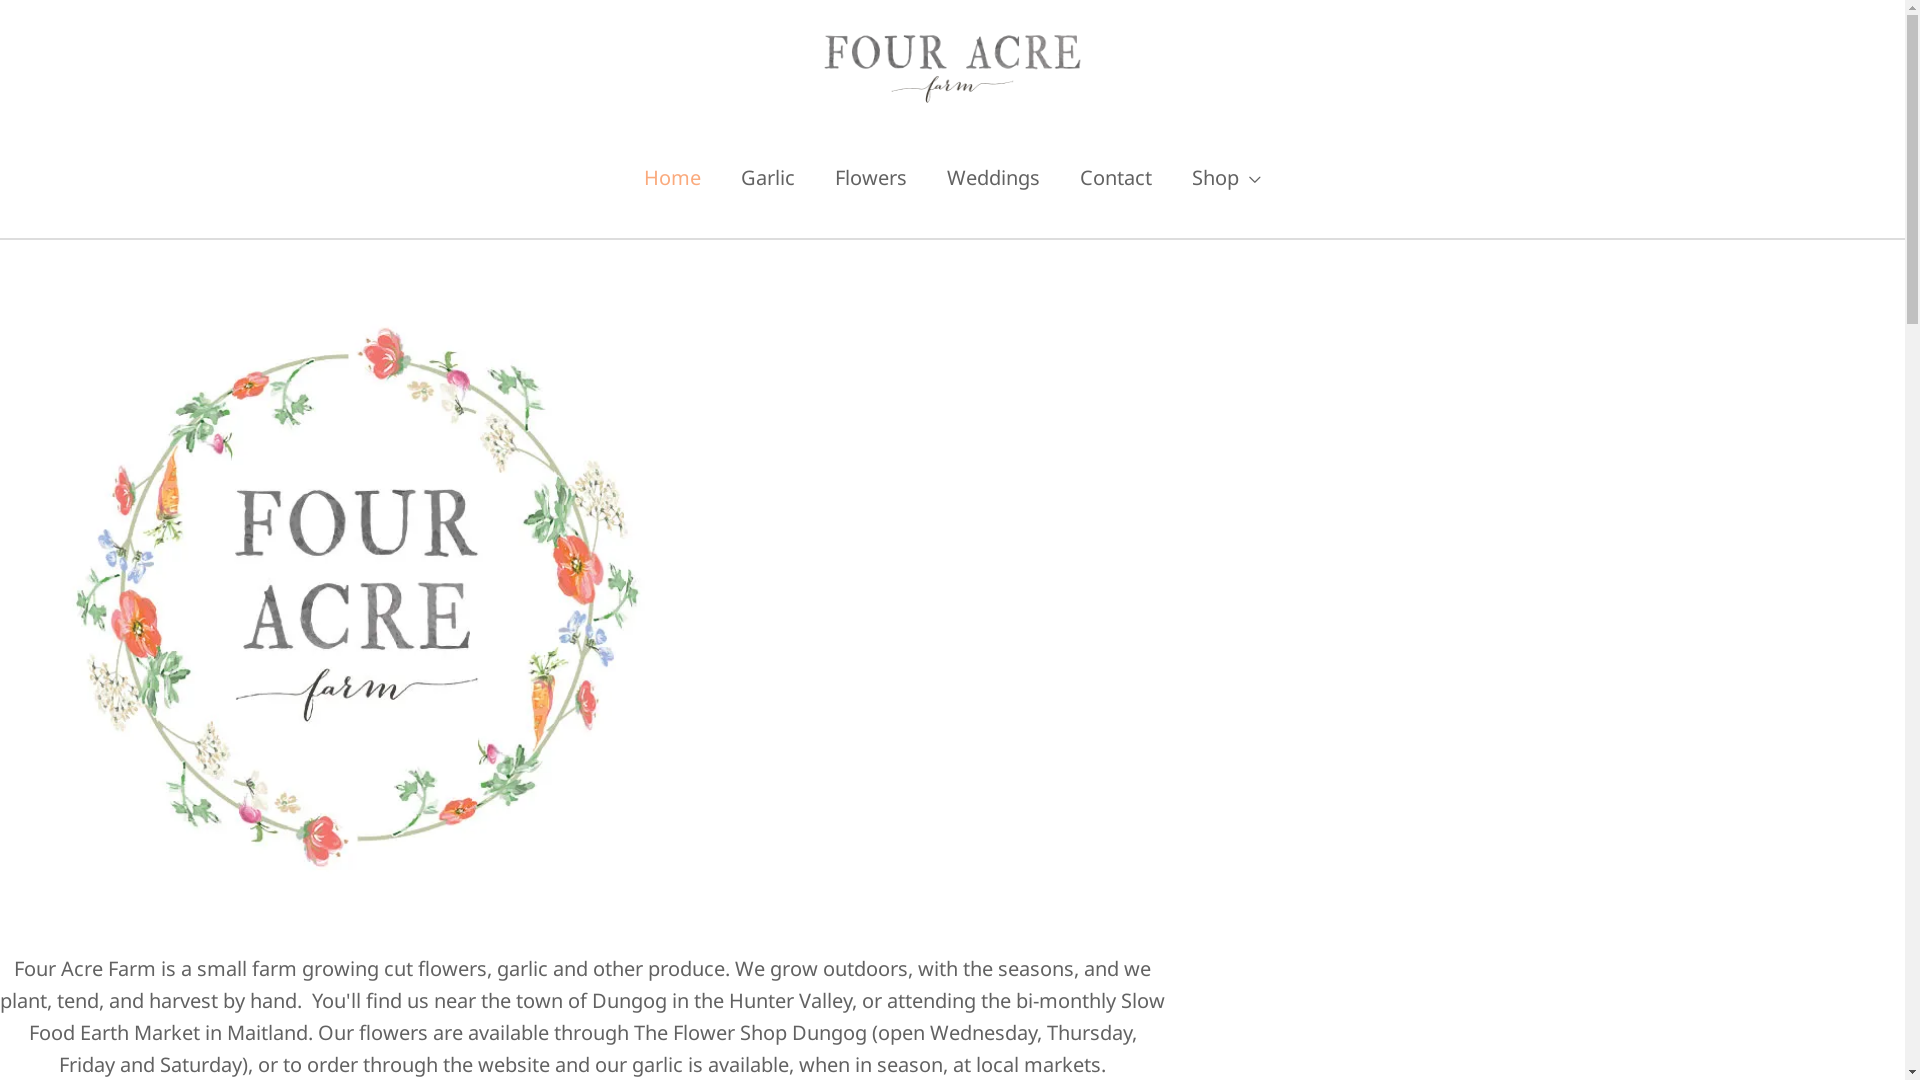 This screenshot has width=1920, height=1080. I want to click on FAFLogo, so click(354, 612).